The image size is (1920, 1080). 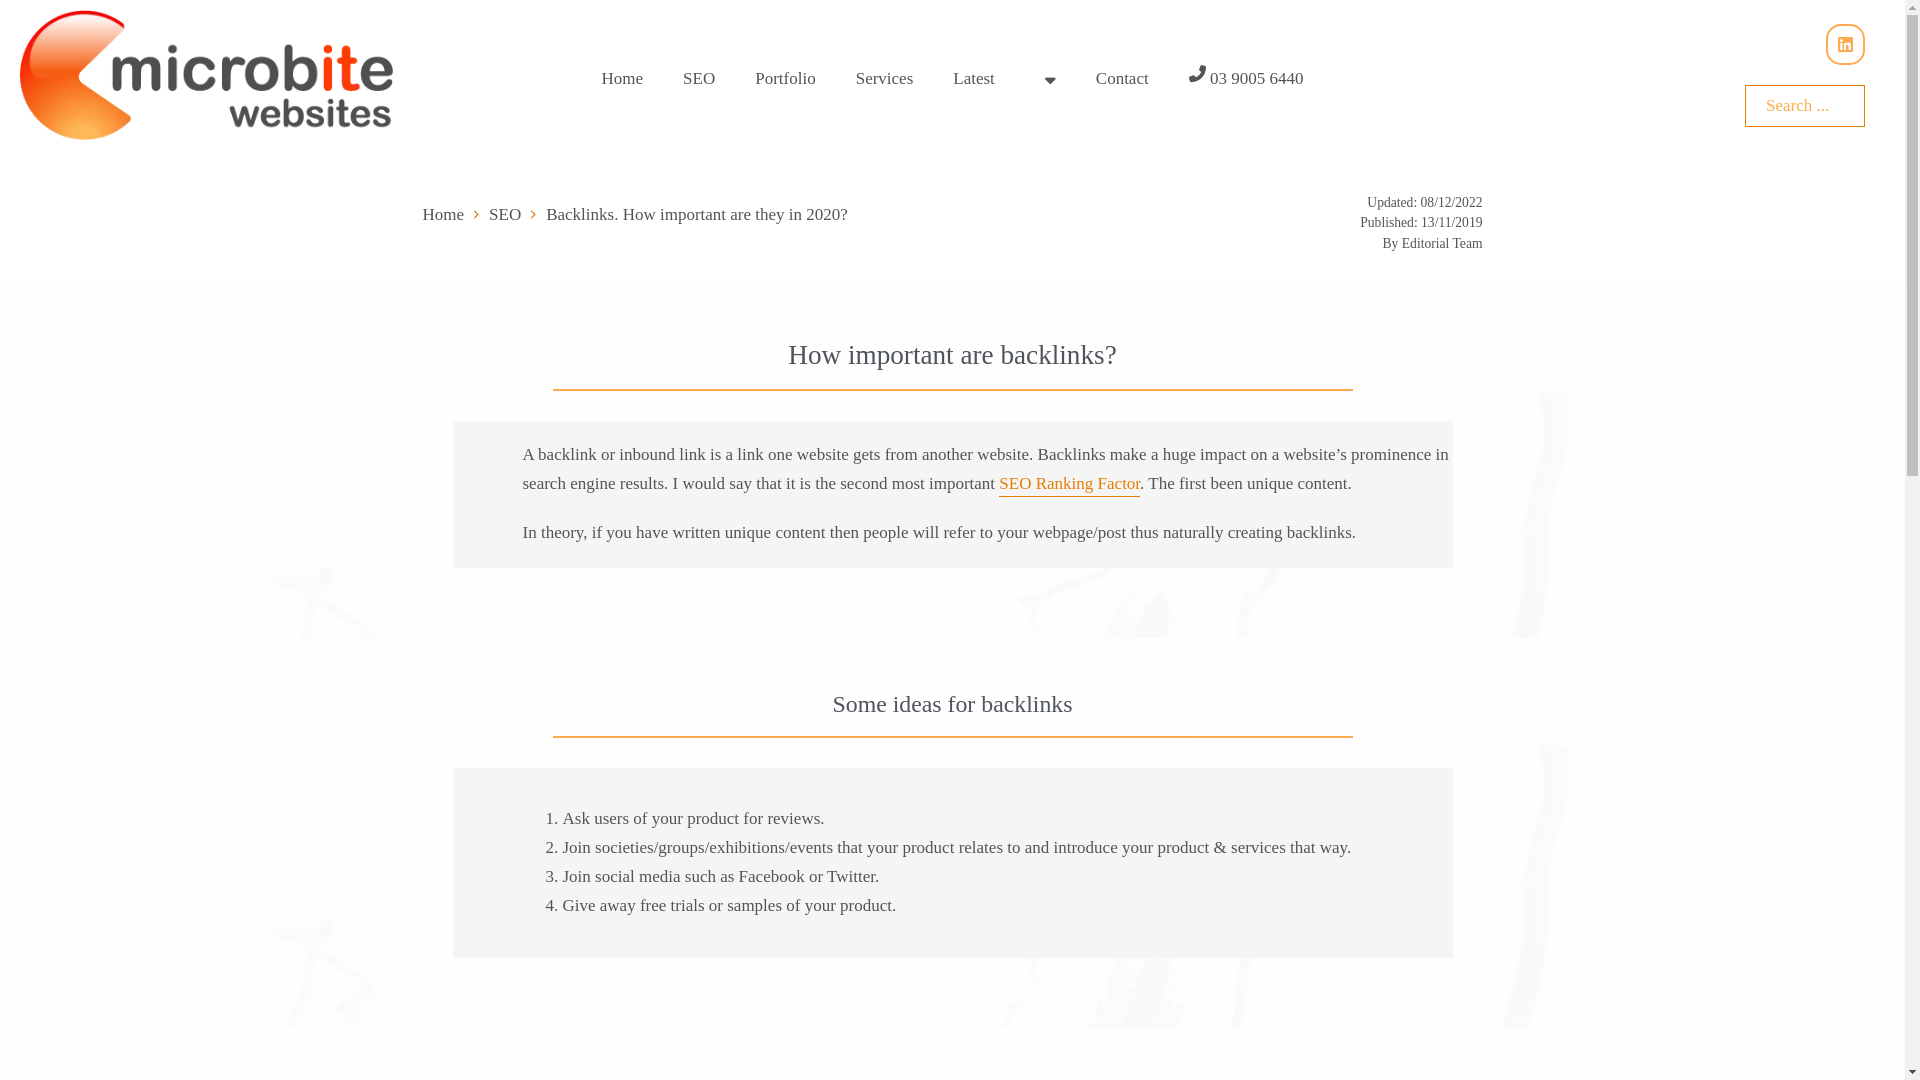 I want to click on Latest, so click(x=974, y=80).